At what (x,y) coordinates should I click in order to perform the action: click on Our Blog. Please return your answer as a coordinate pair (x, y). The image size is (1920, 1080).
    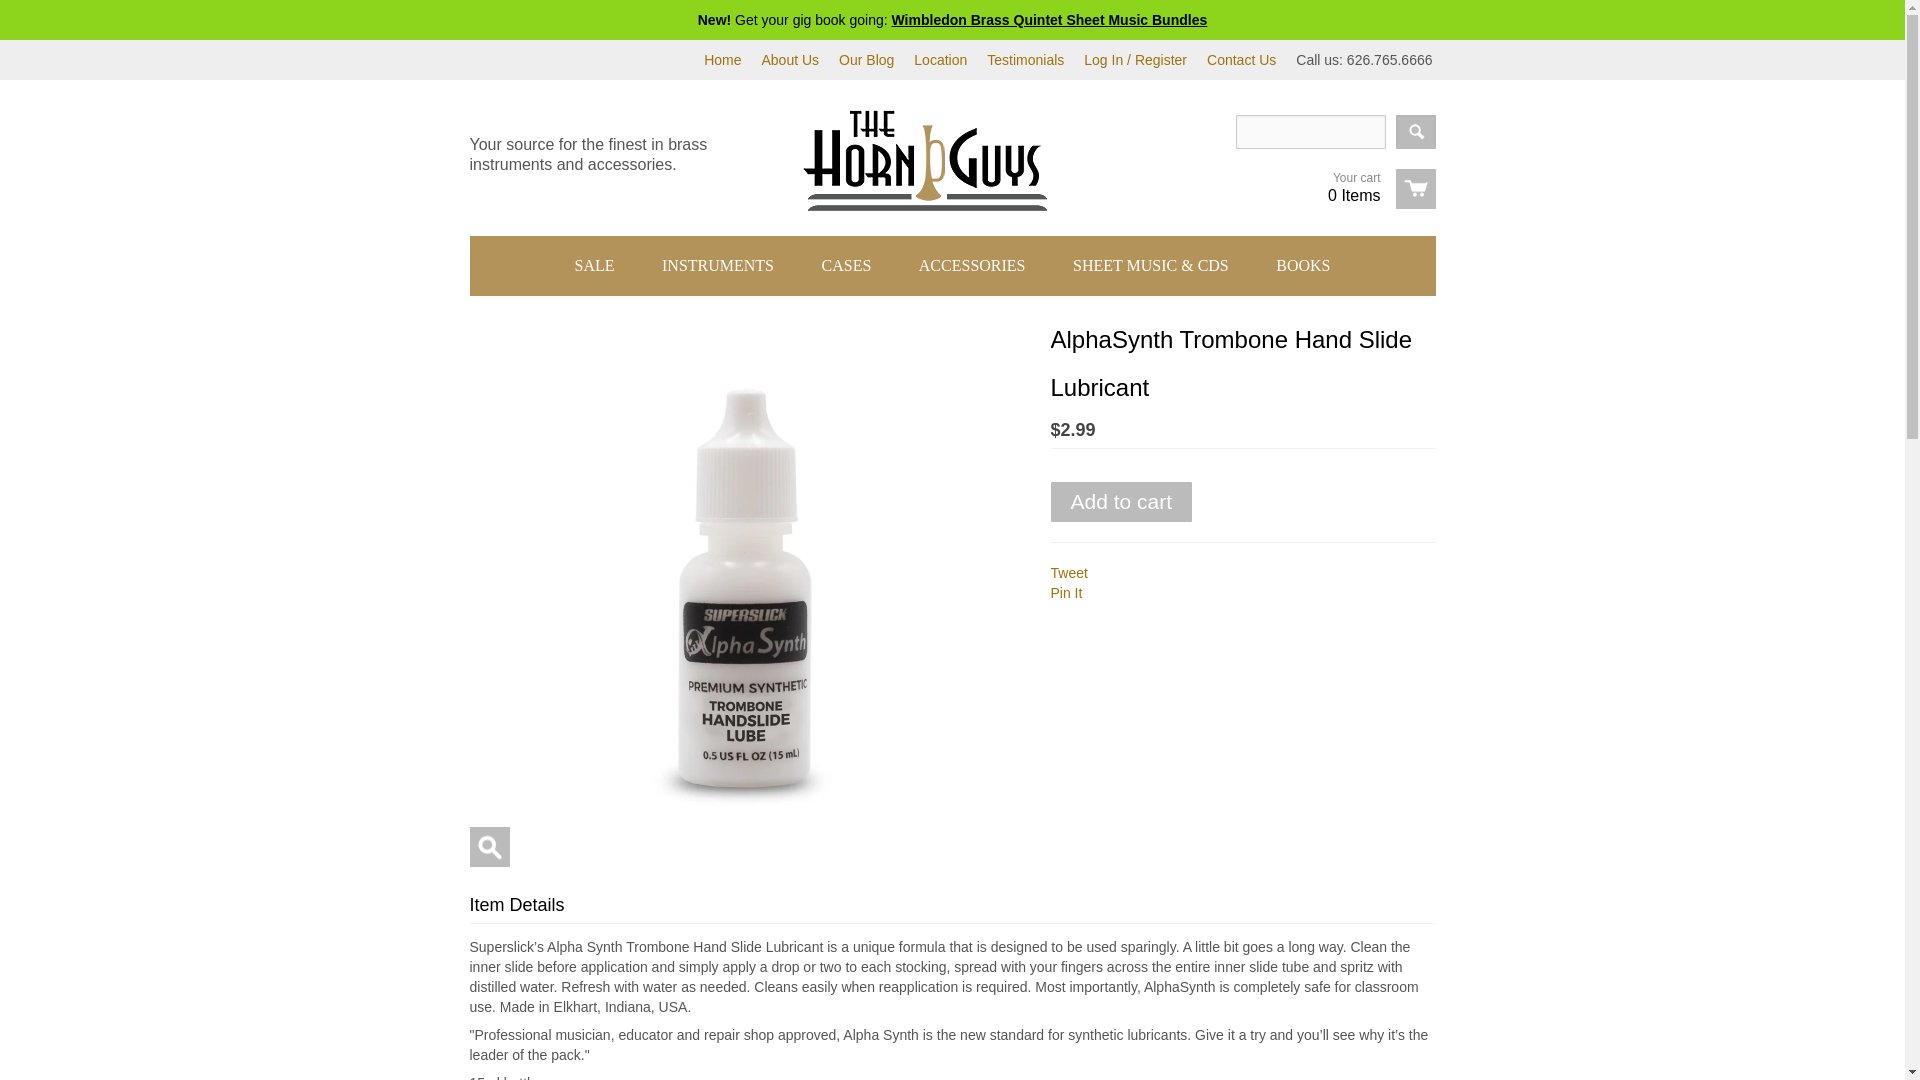
    Looking at the image, I should click on (866, 60).